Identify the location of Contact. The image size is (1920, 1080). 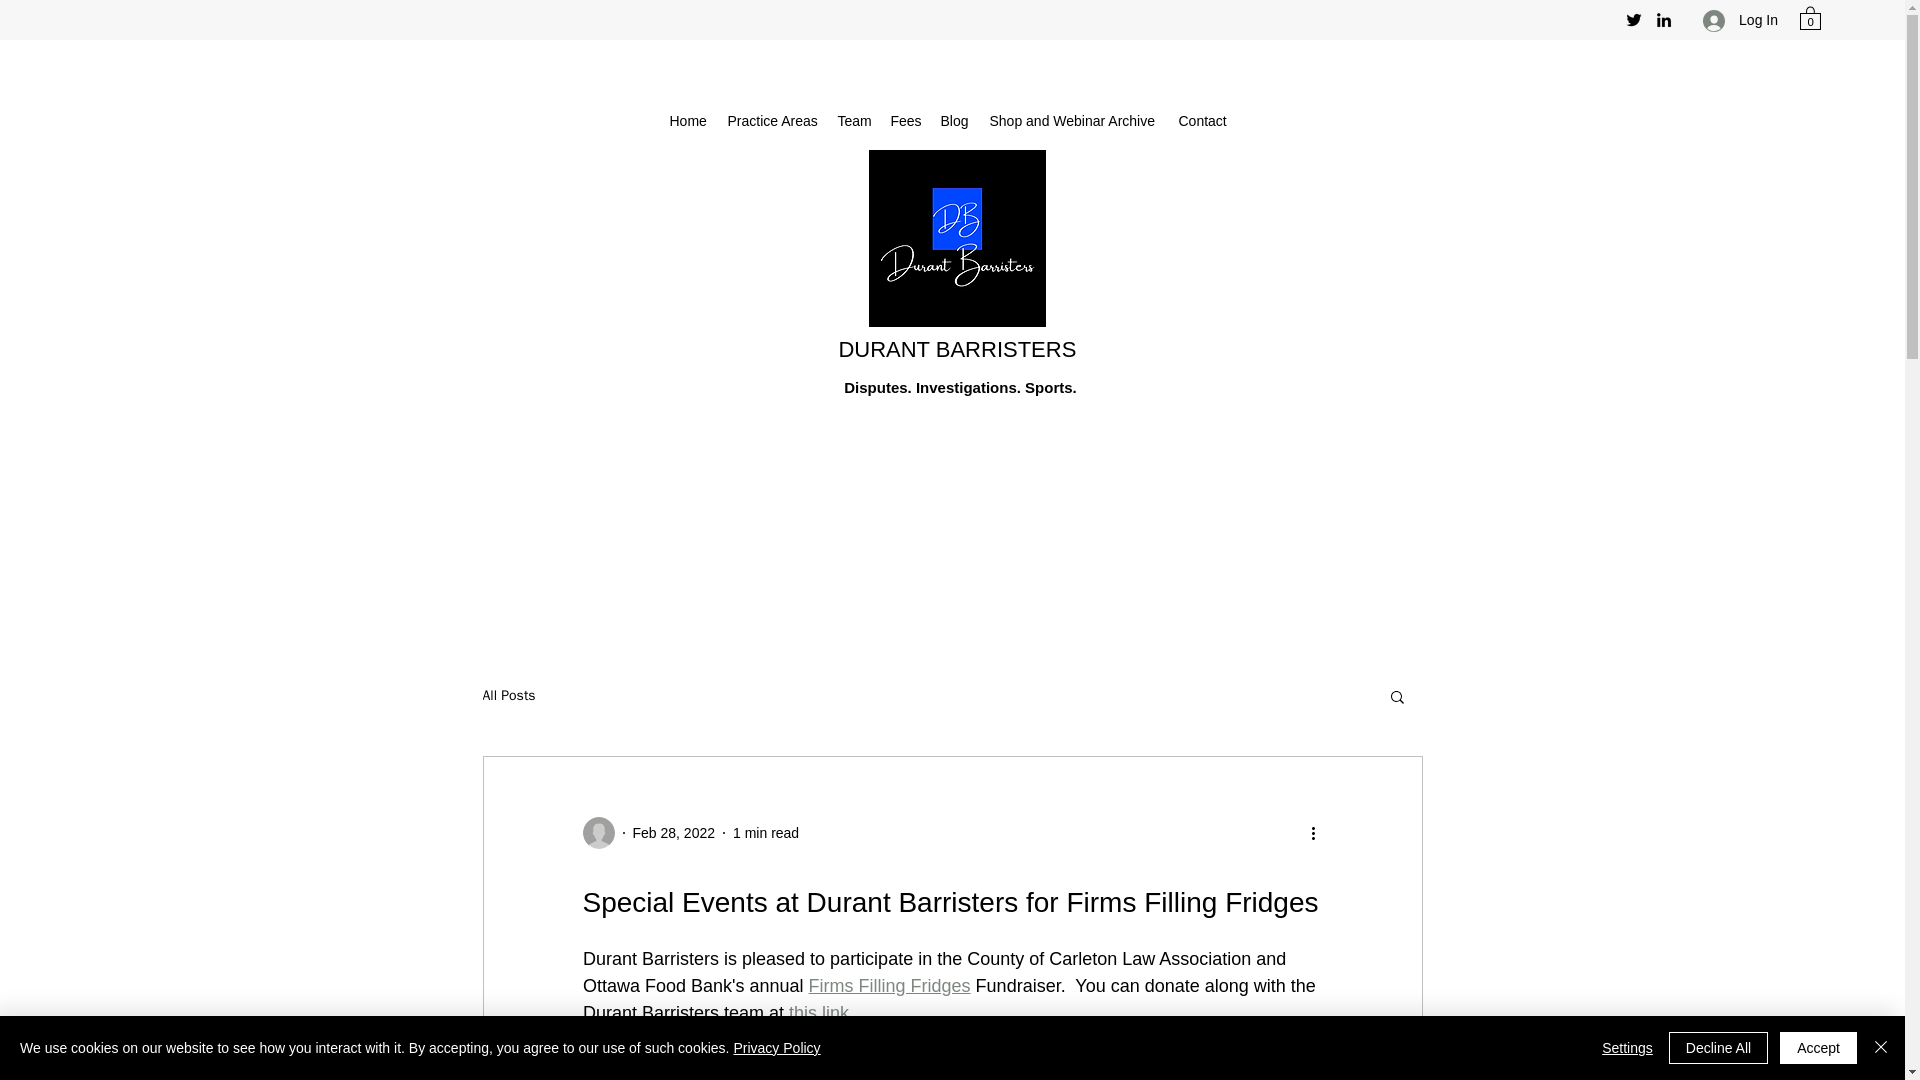
(1202, 120).